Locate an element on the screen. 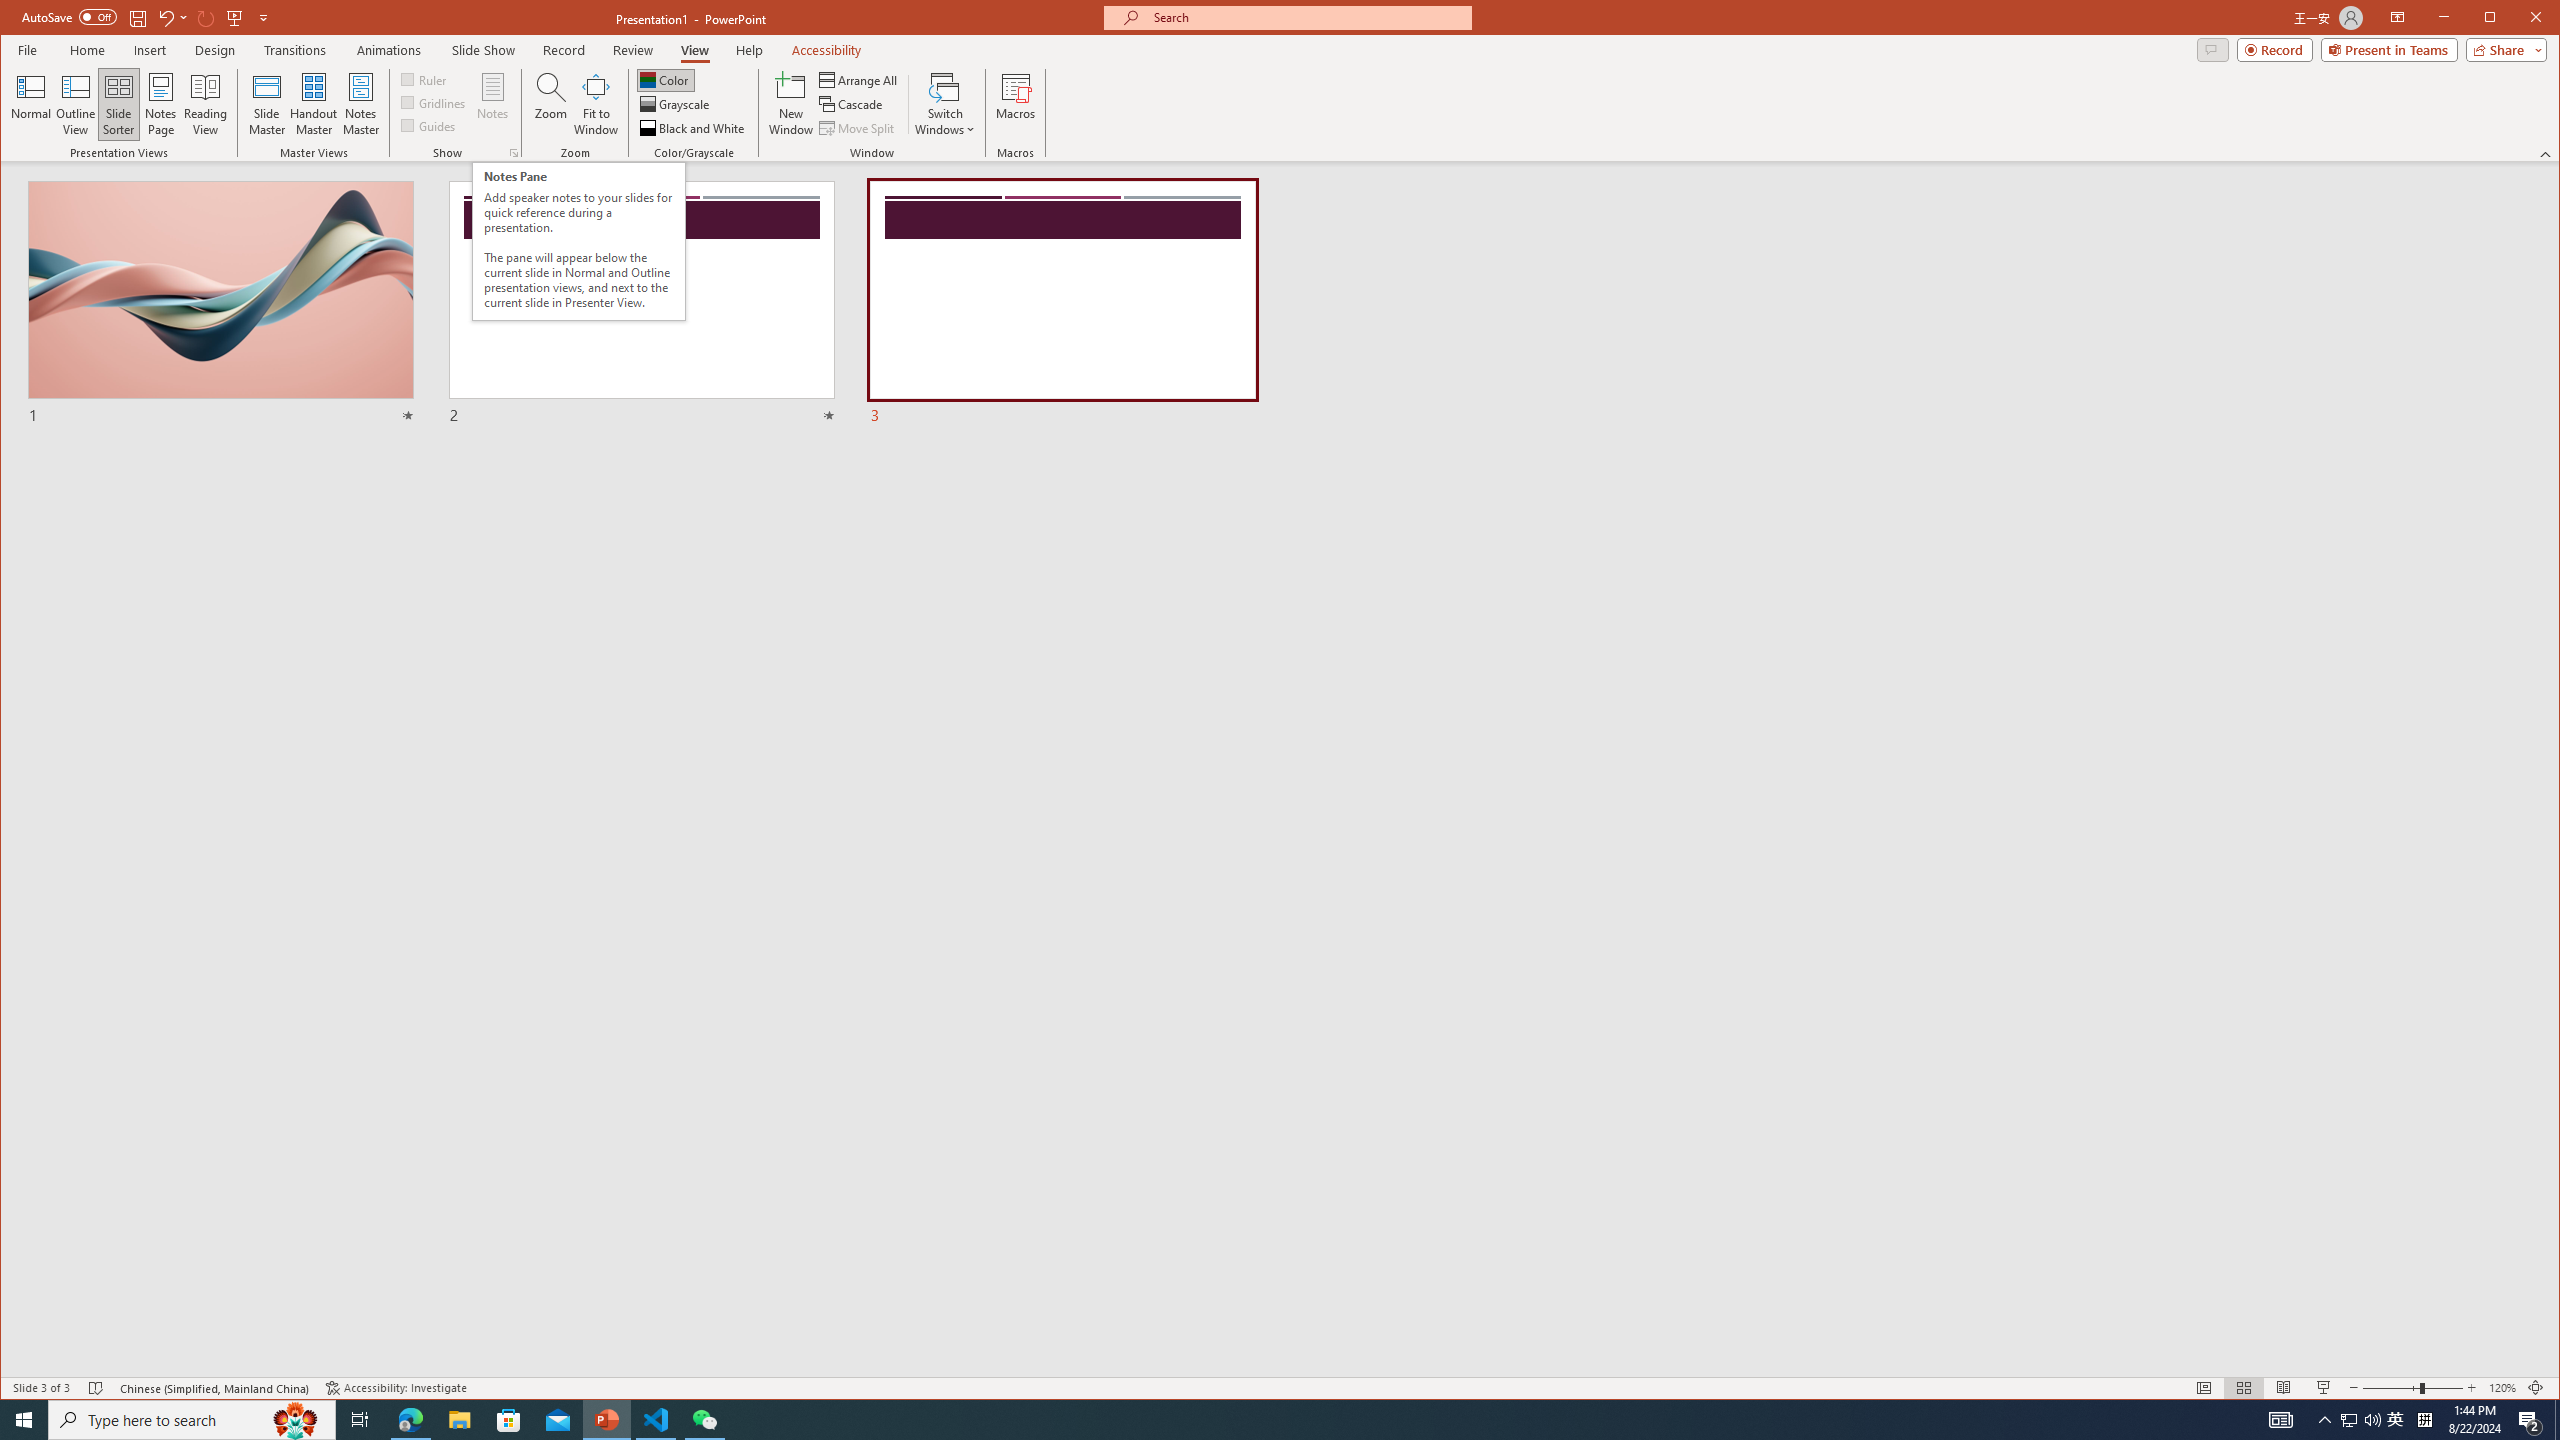 The height and width of the screenshot is (1440, 2560). PowerPoint - 1 running window is located at coordinates (608, 1420).